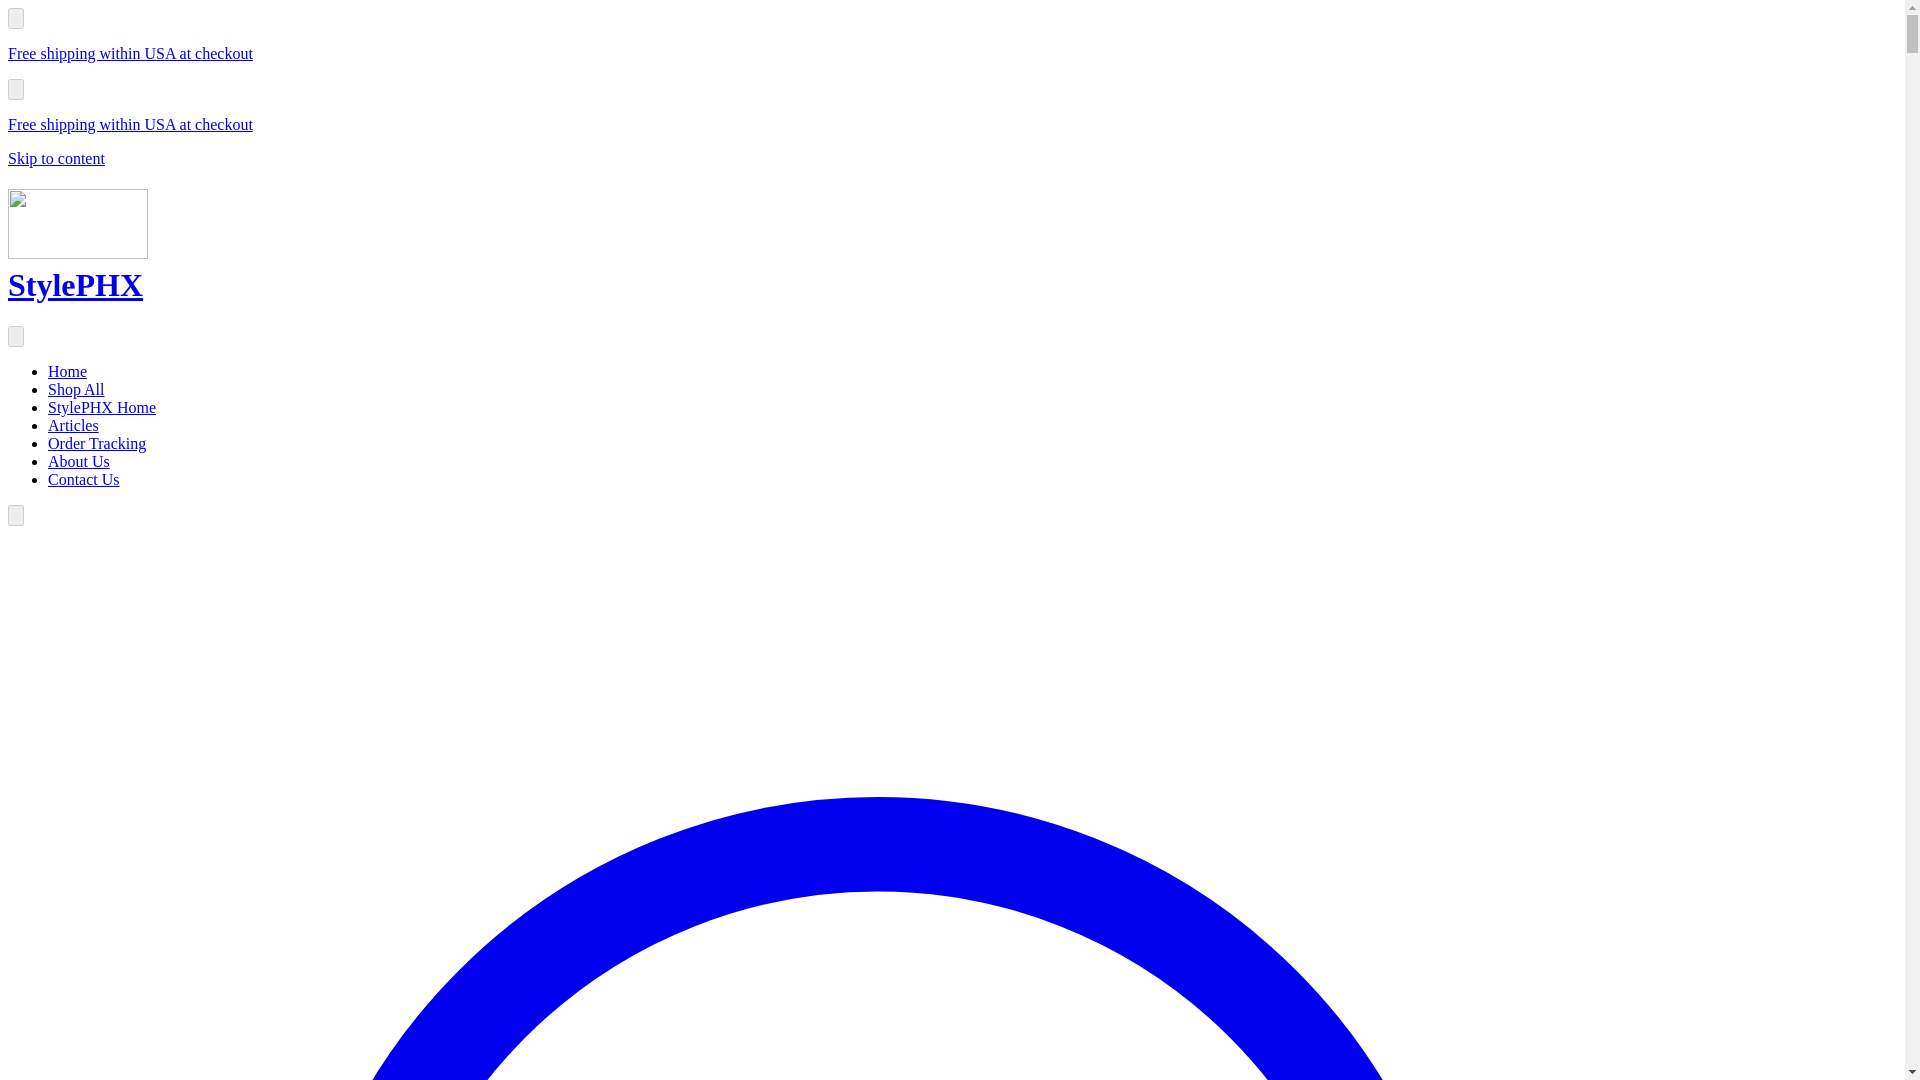 The height and width of the screenshot is (1080, 1920). What do you see at coordinates (96, 444) in the screenshot?
I see `Order Tracking` at bounding box center [96, 444].